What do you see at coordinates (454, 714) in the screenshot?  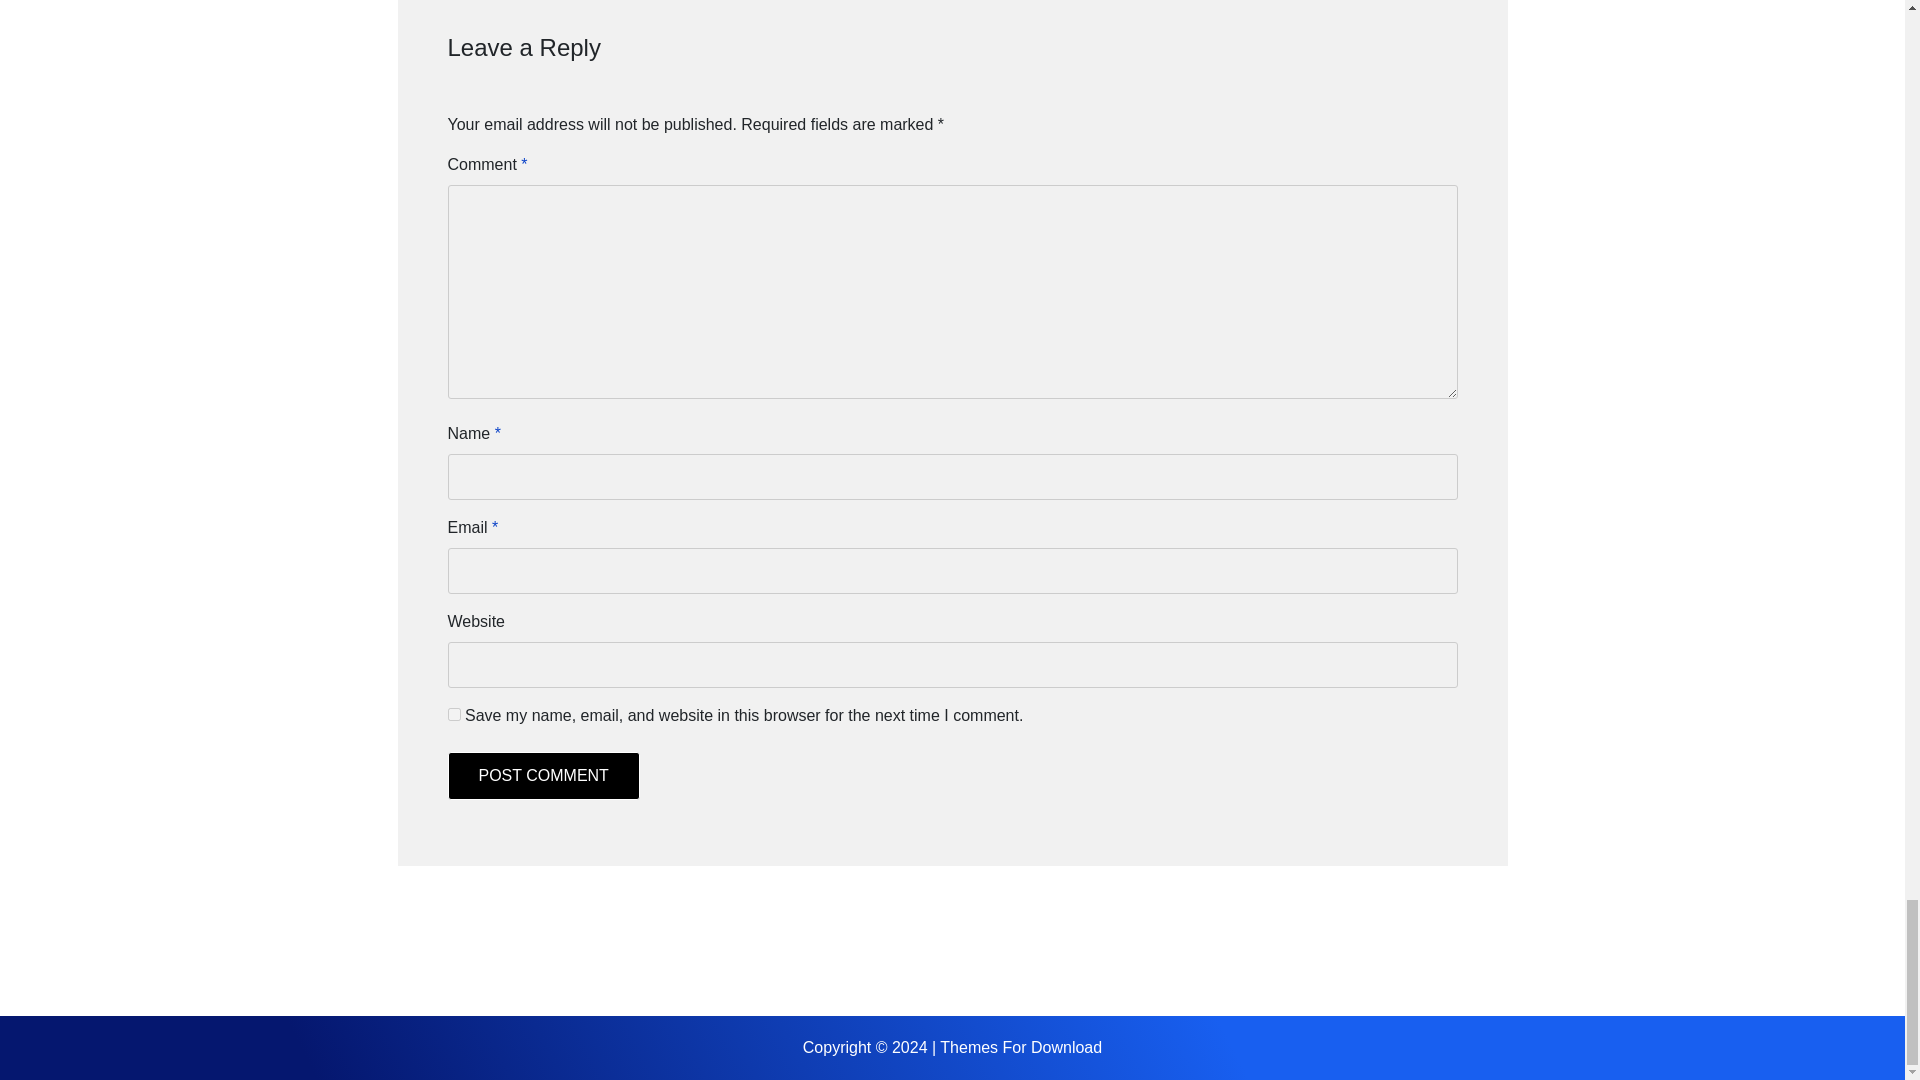 I see `yes` at bounding box center [454, 714].